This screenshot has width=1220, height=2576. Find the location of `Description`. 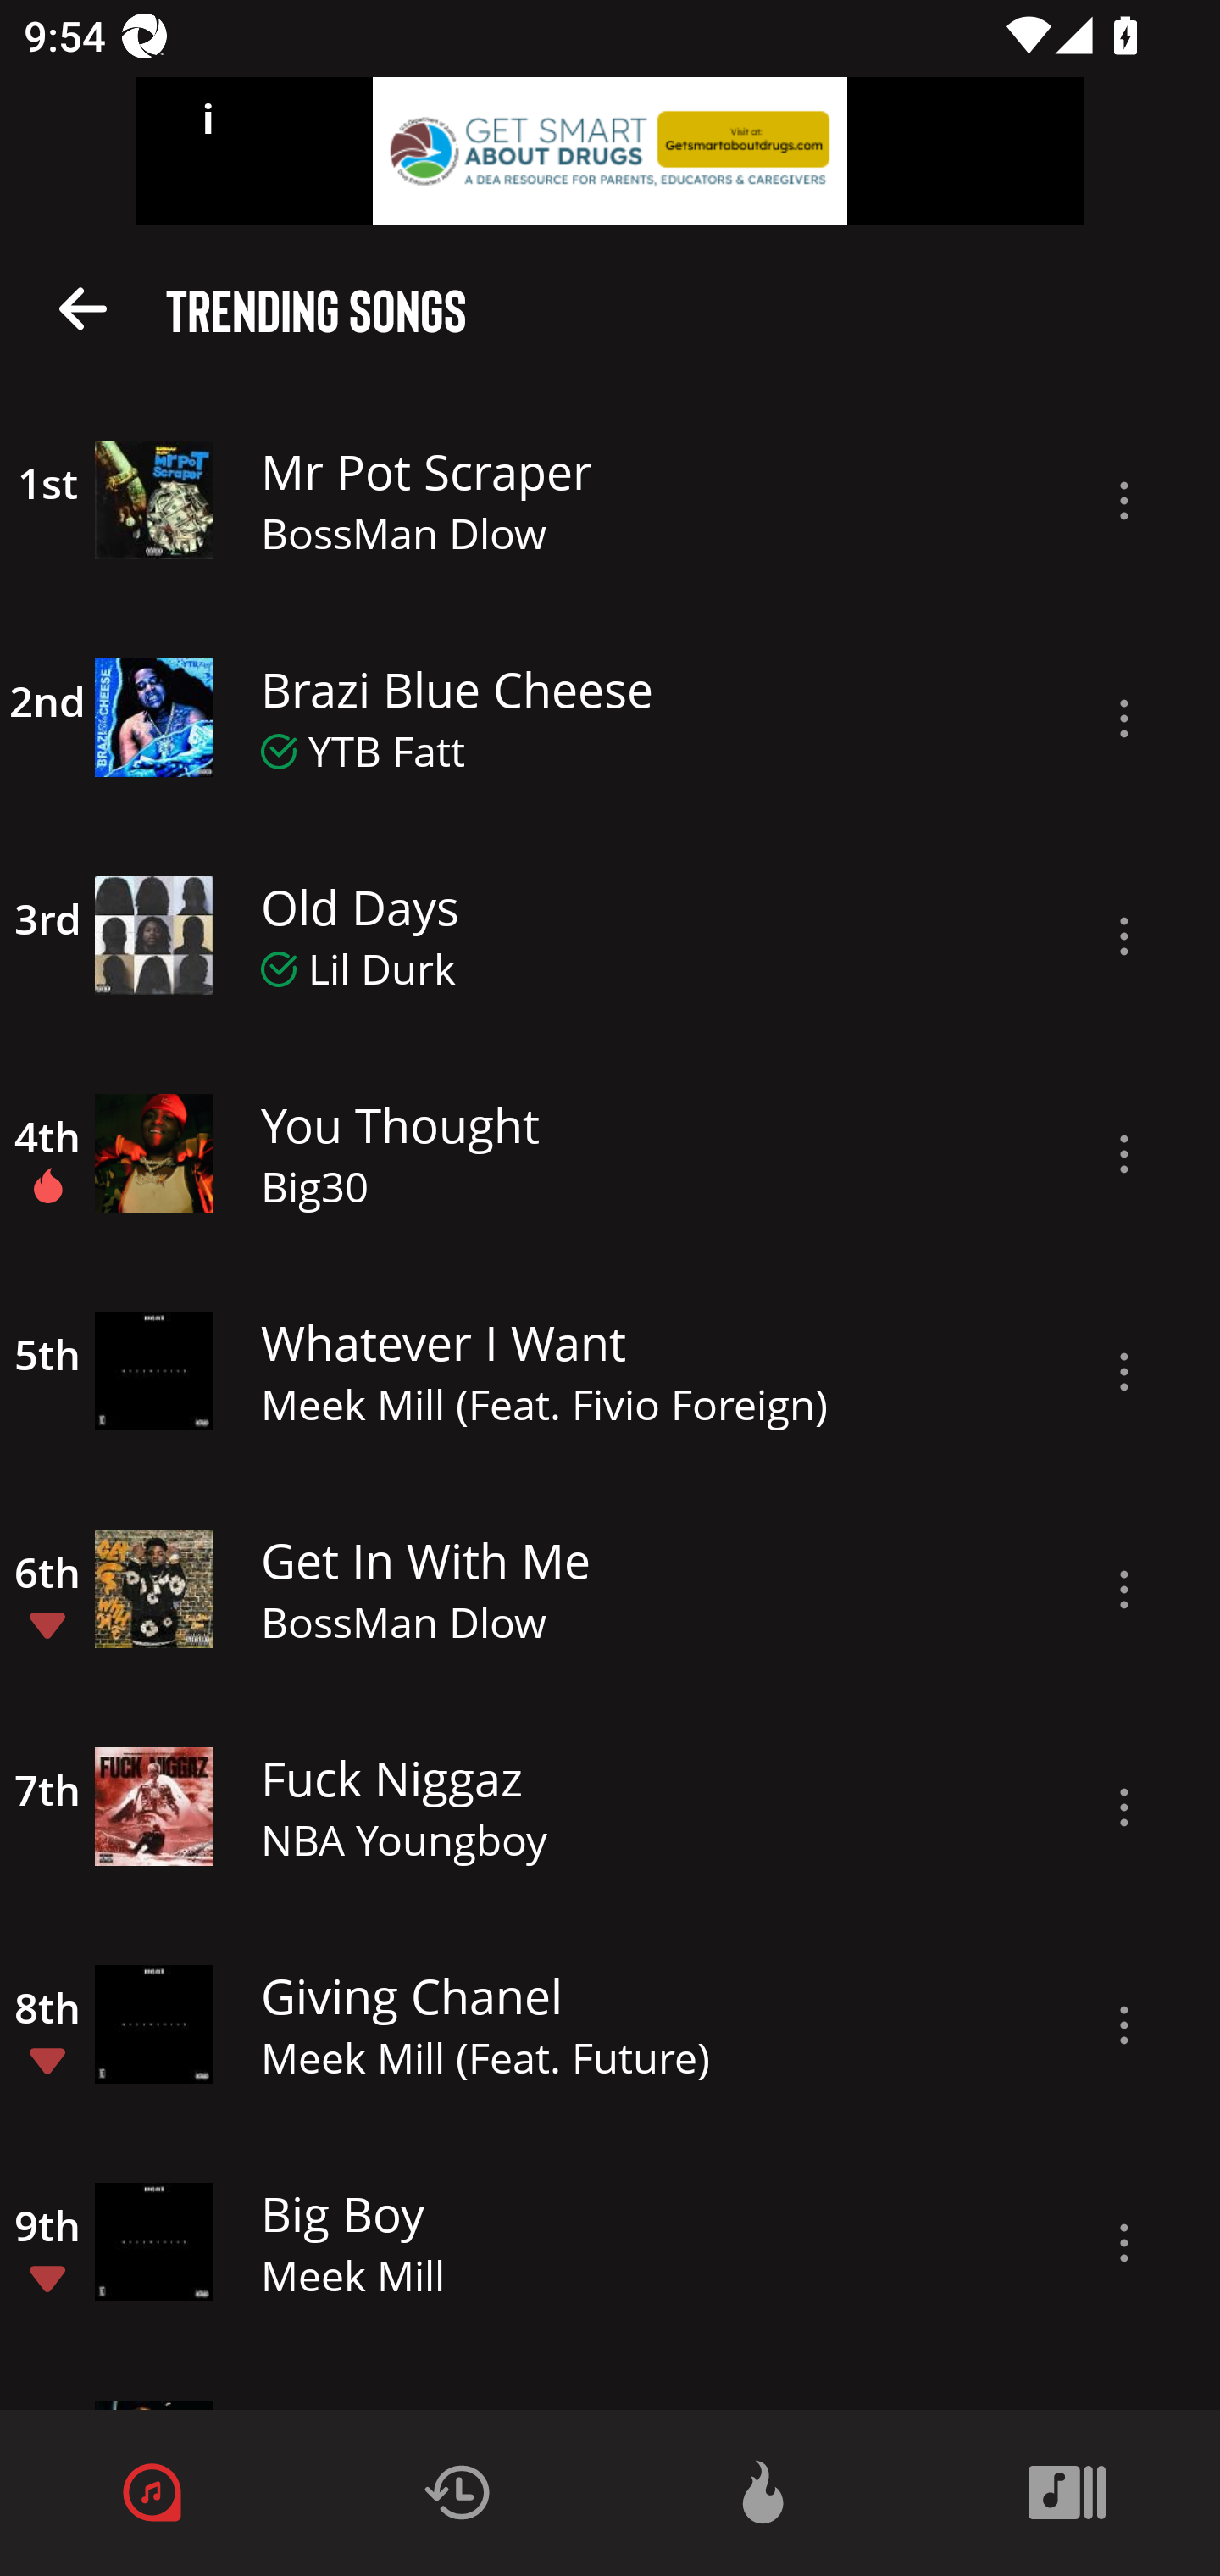

Description is located at coordinates (1124, 1371).